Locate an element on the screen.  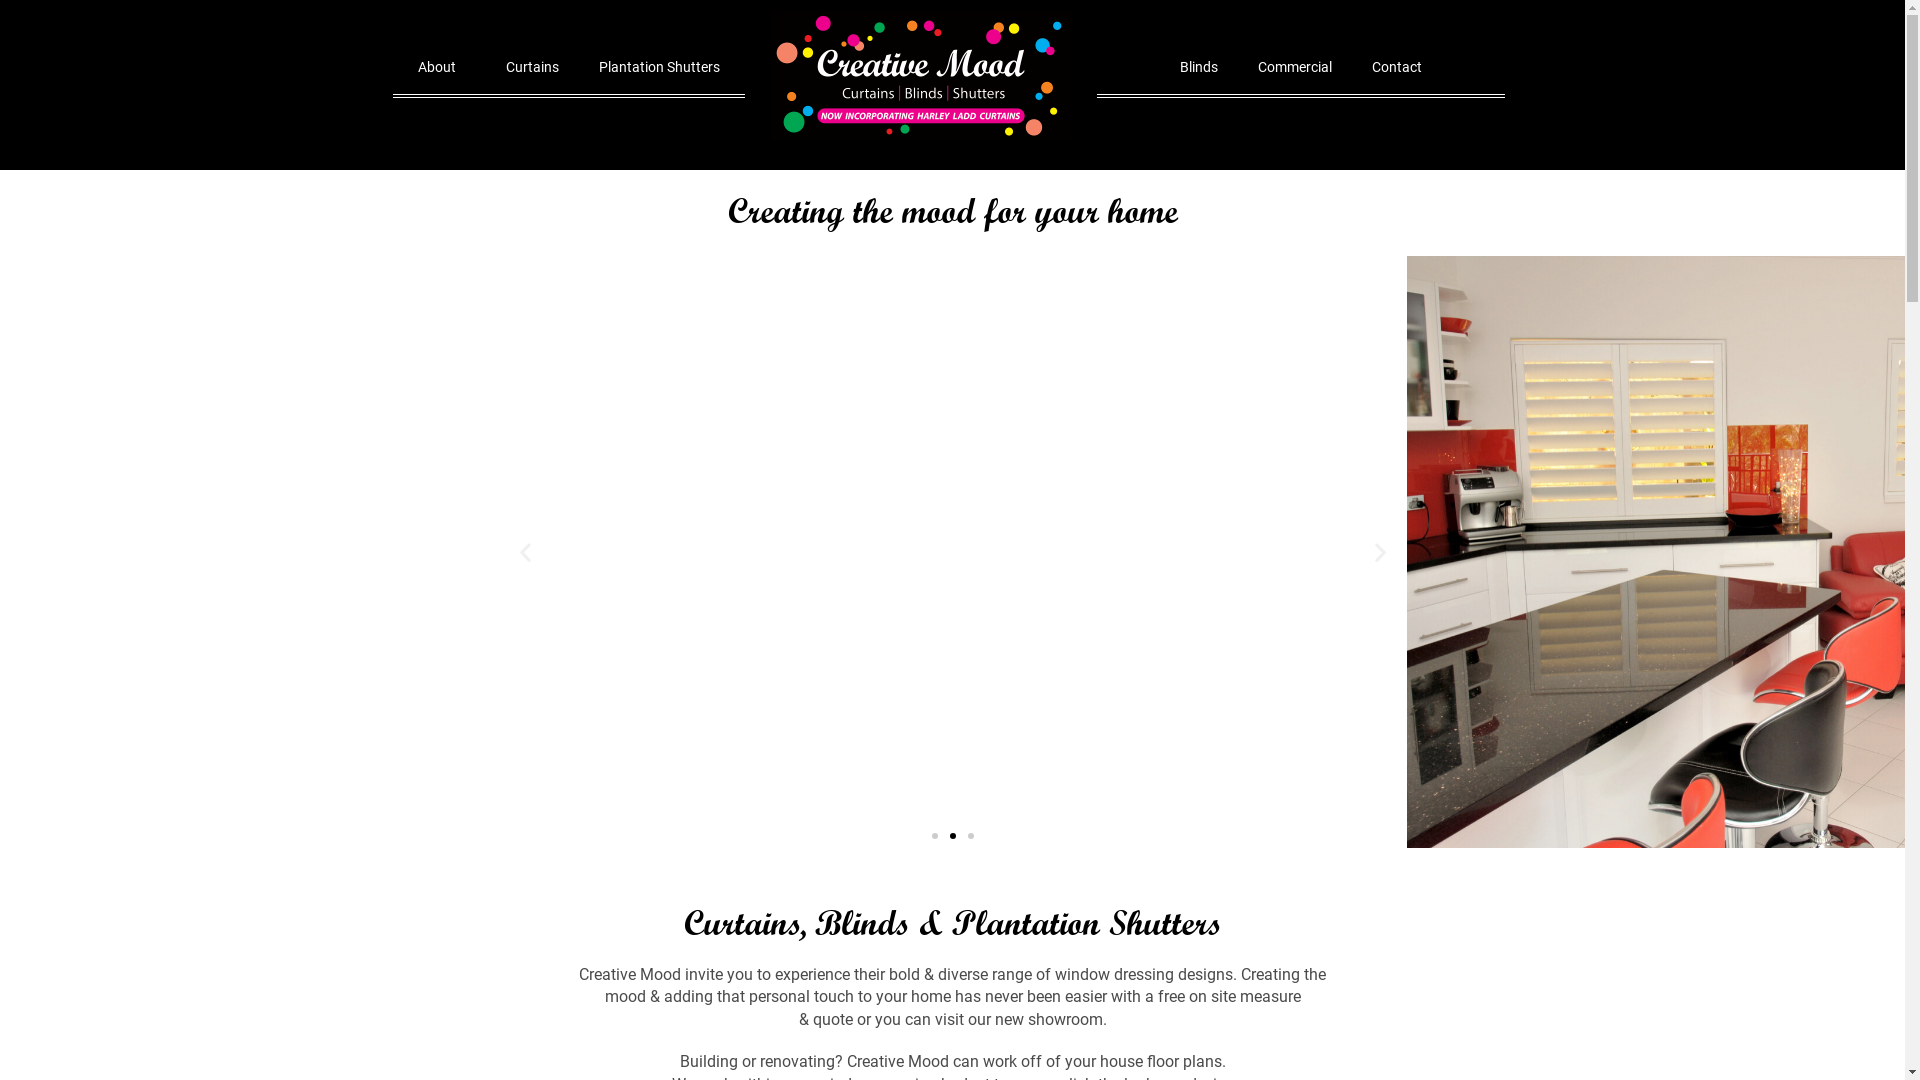
Commercial is located at coordinates (1295, 67).